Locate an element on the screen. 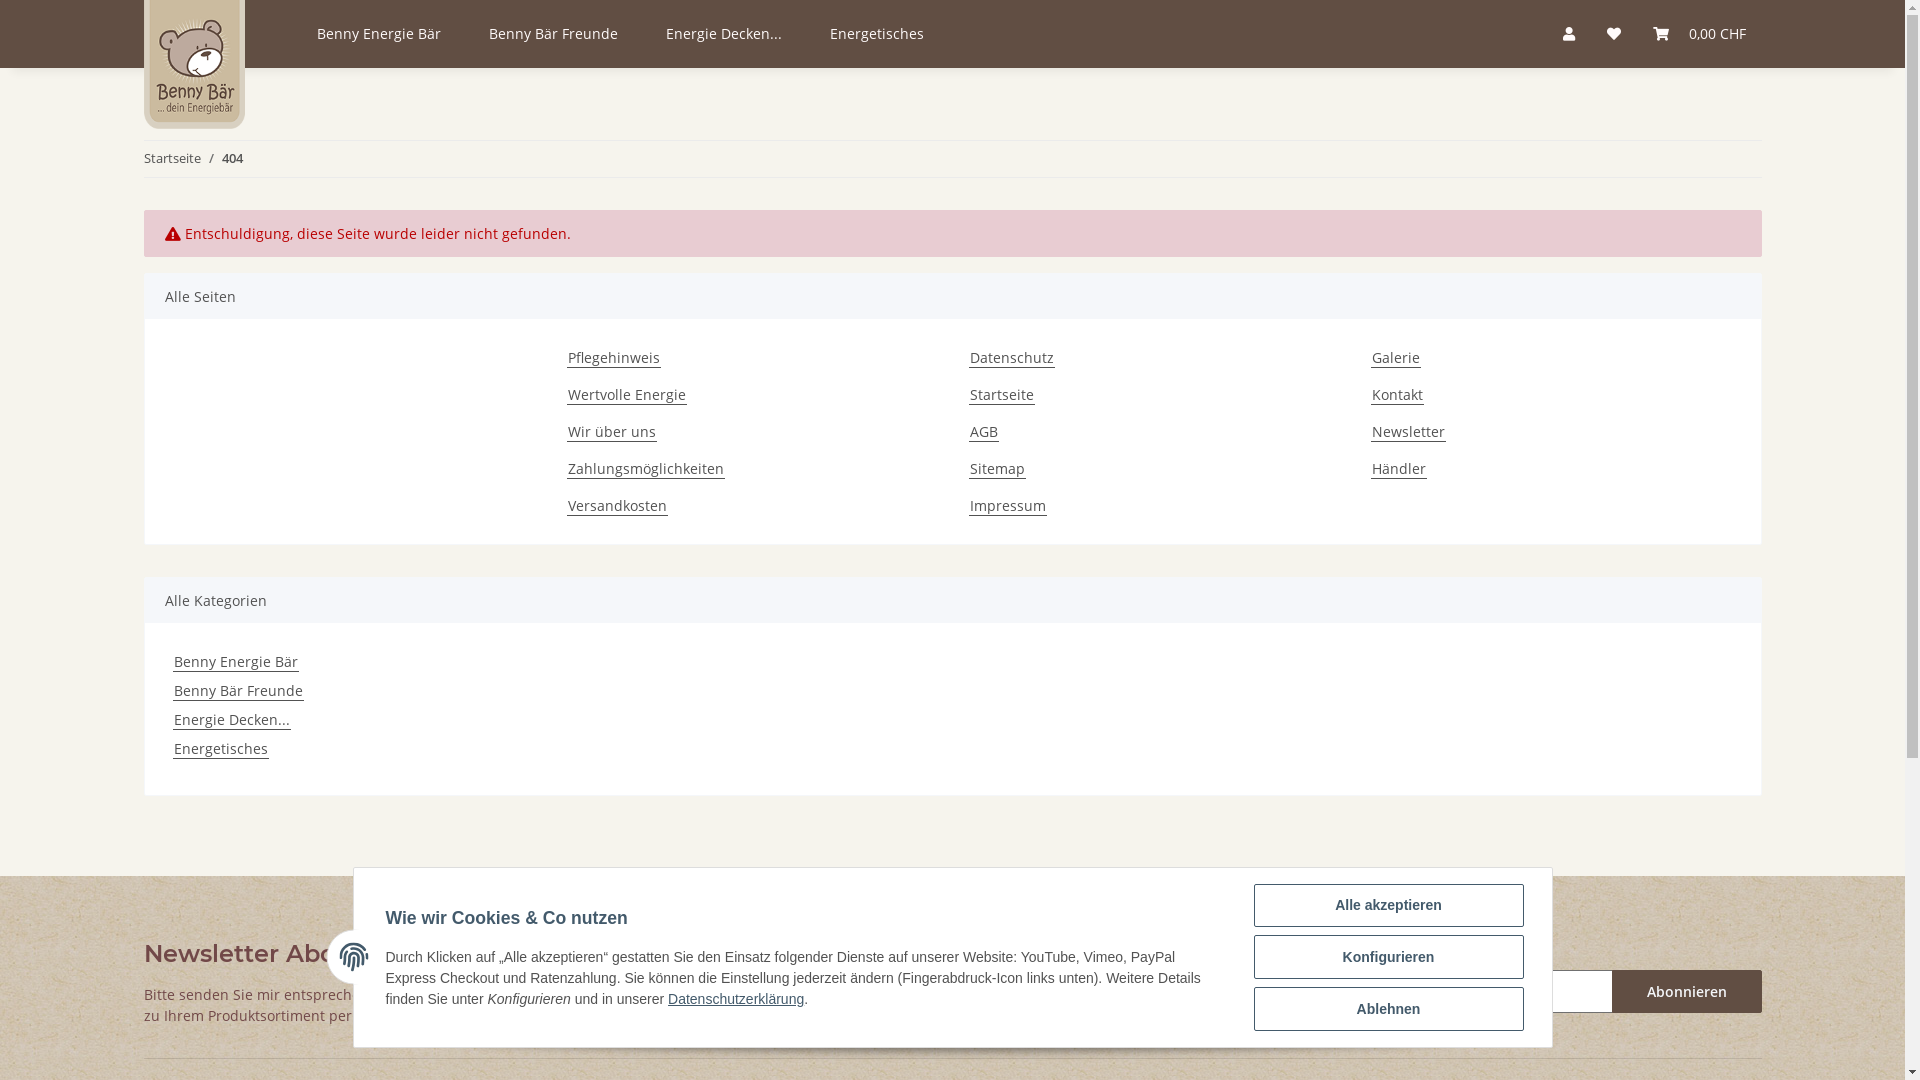 The height and width of the screenshot is (1080, 1920). Energetisches is located at coordinates (220, 748).